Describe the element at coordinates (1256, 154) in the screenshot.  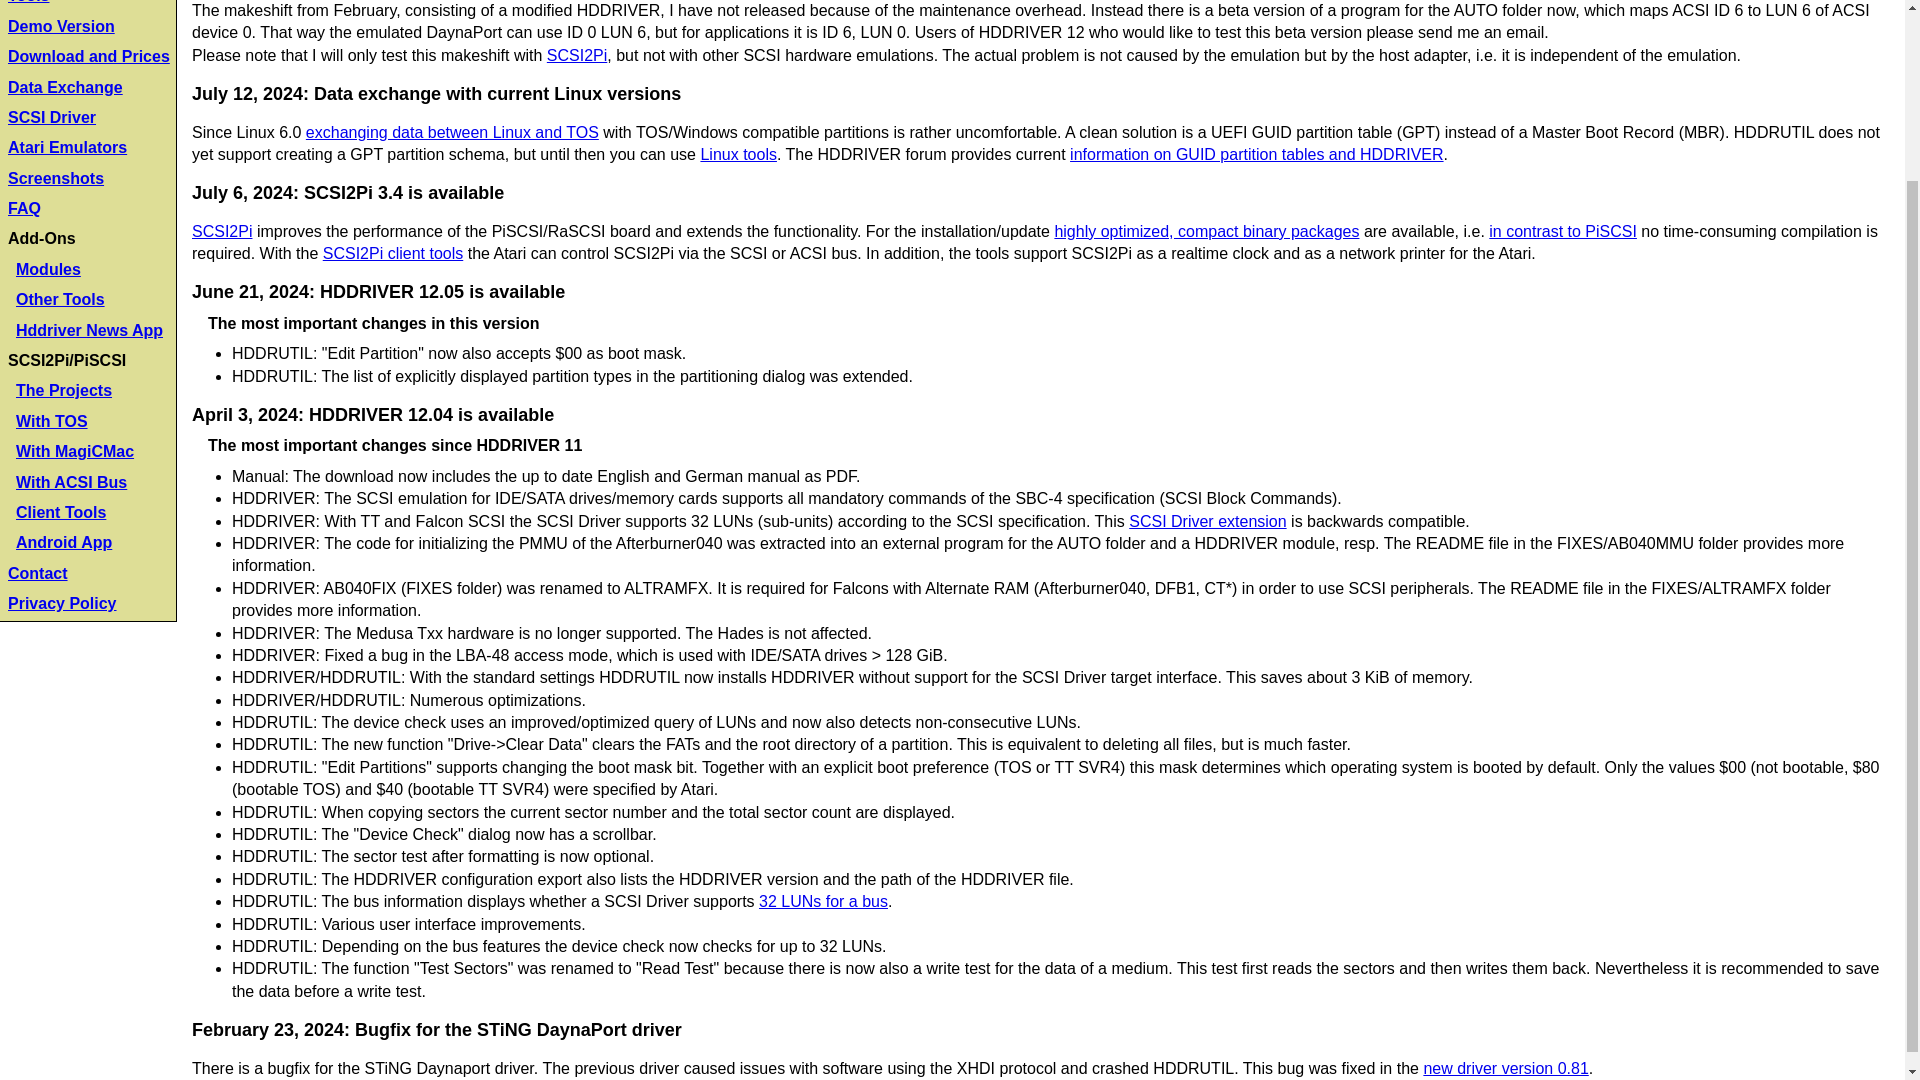
I see `information on GUID partition tables and HDDRIVER` at that location.